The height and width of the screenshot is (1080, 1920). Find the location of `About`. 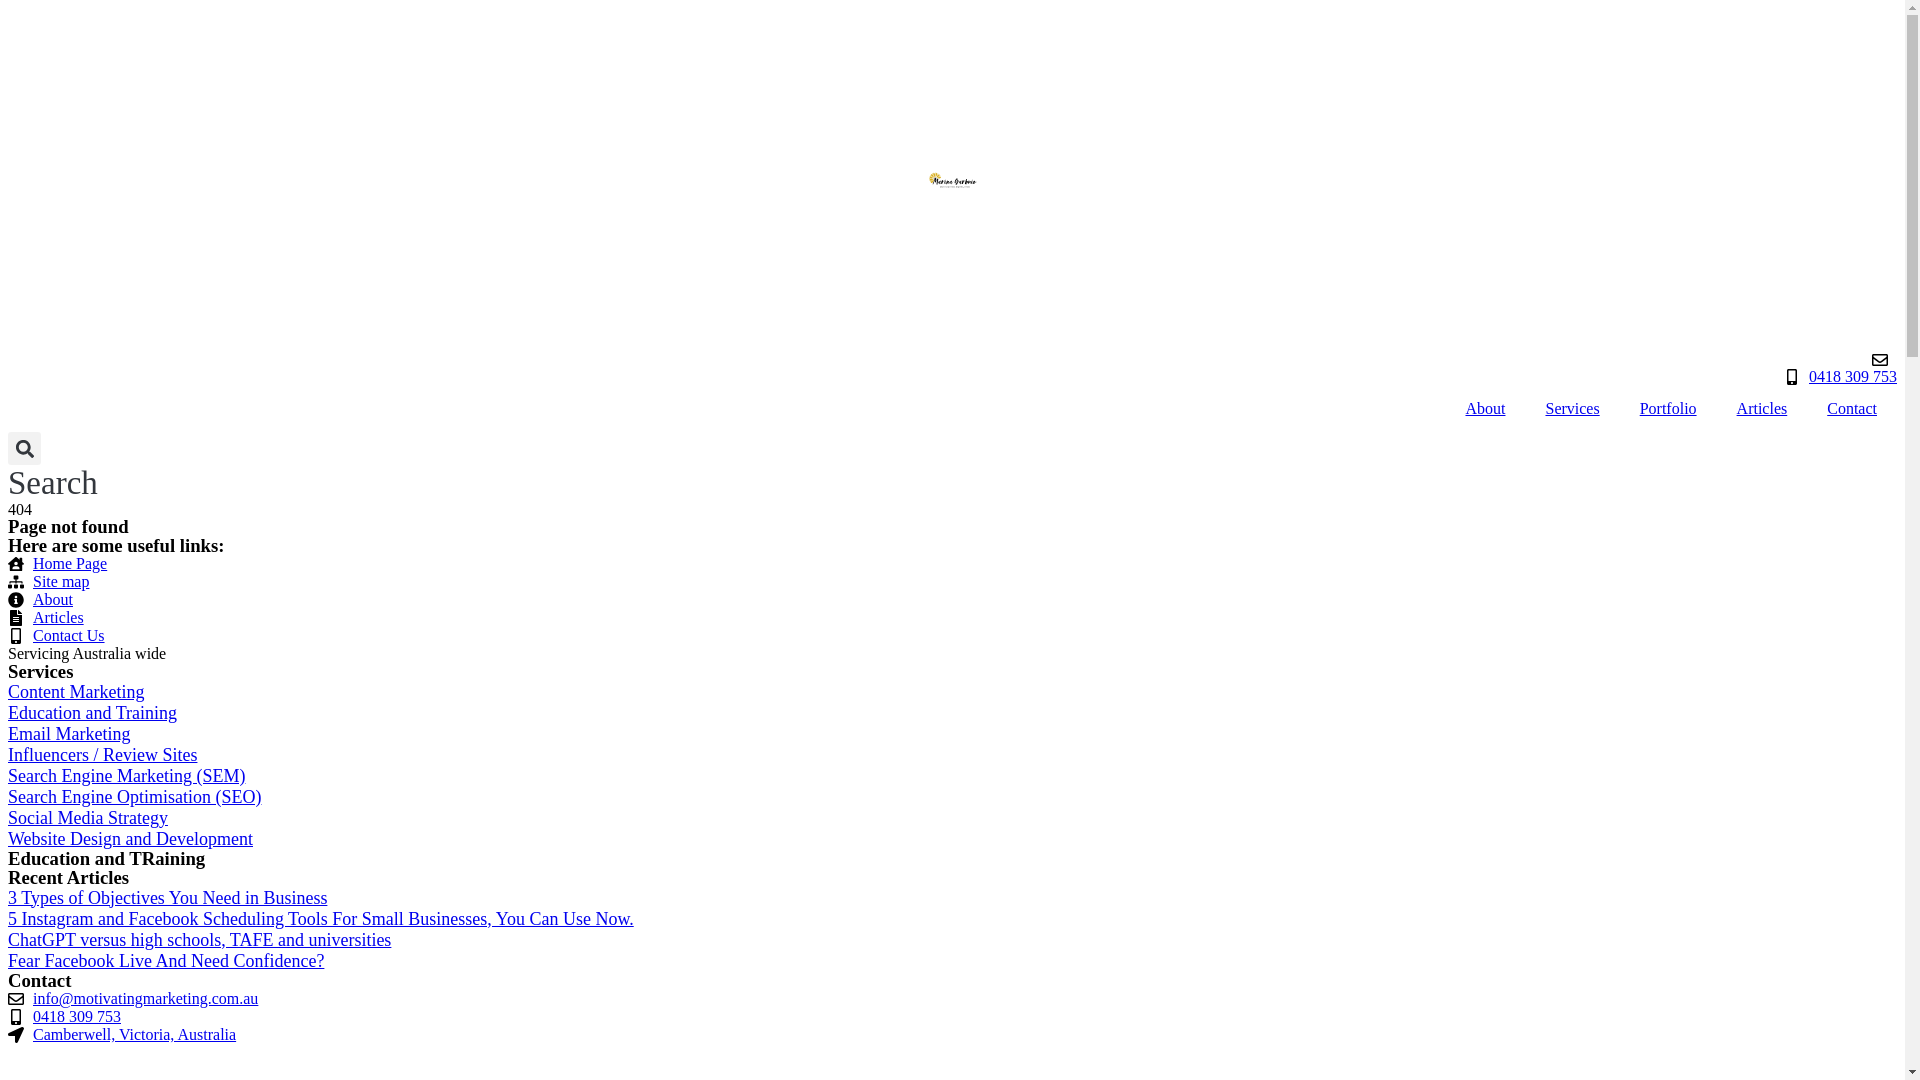

About is located at coordinates (1485, 409).